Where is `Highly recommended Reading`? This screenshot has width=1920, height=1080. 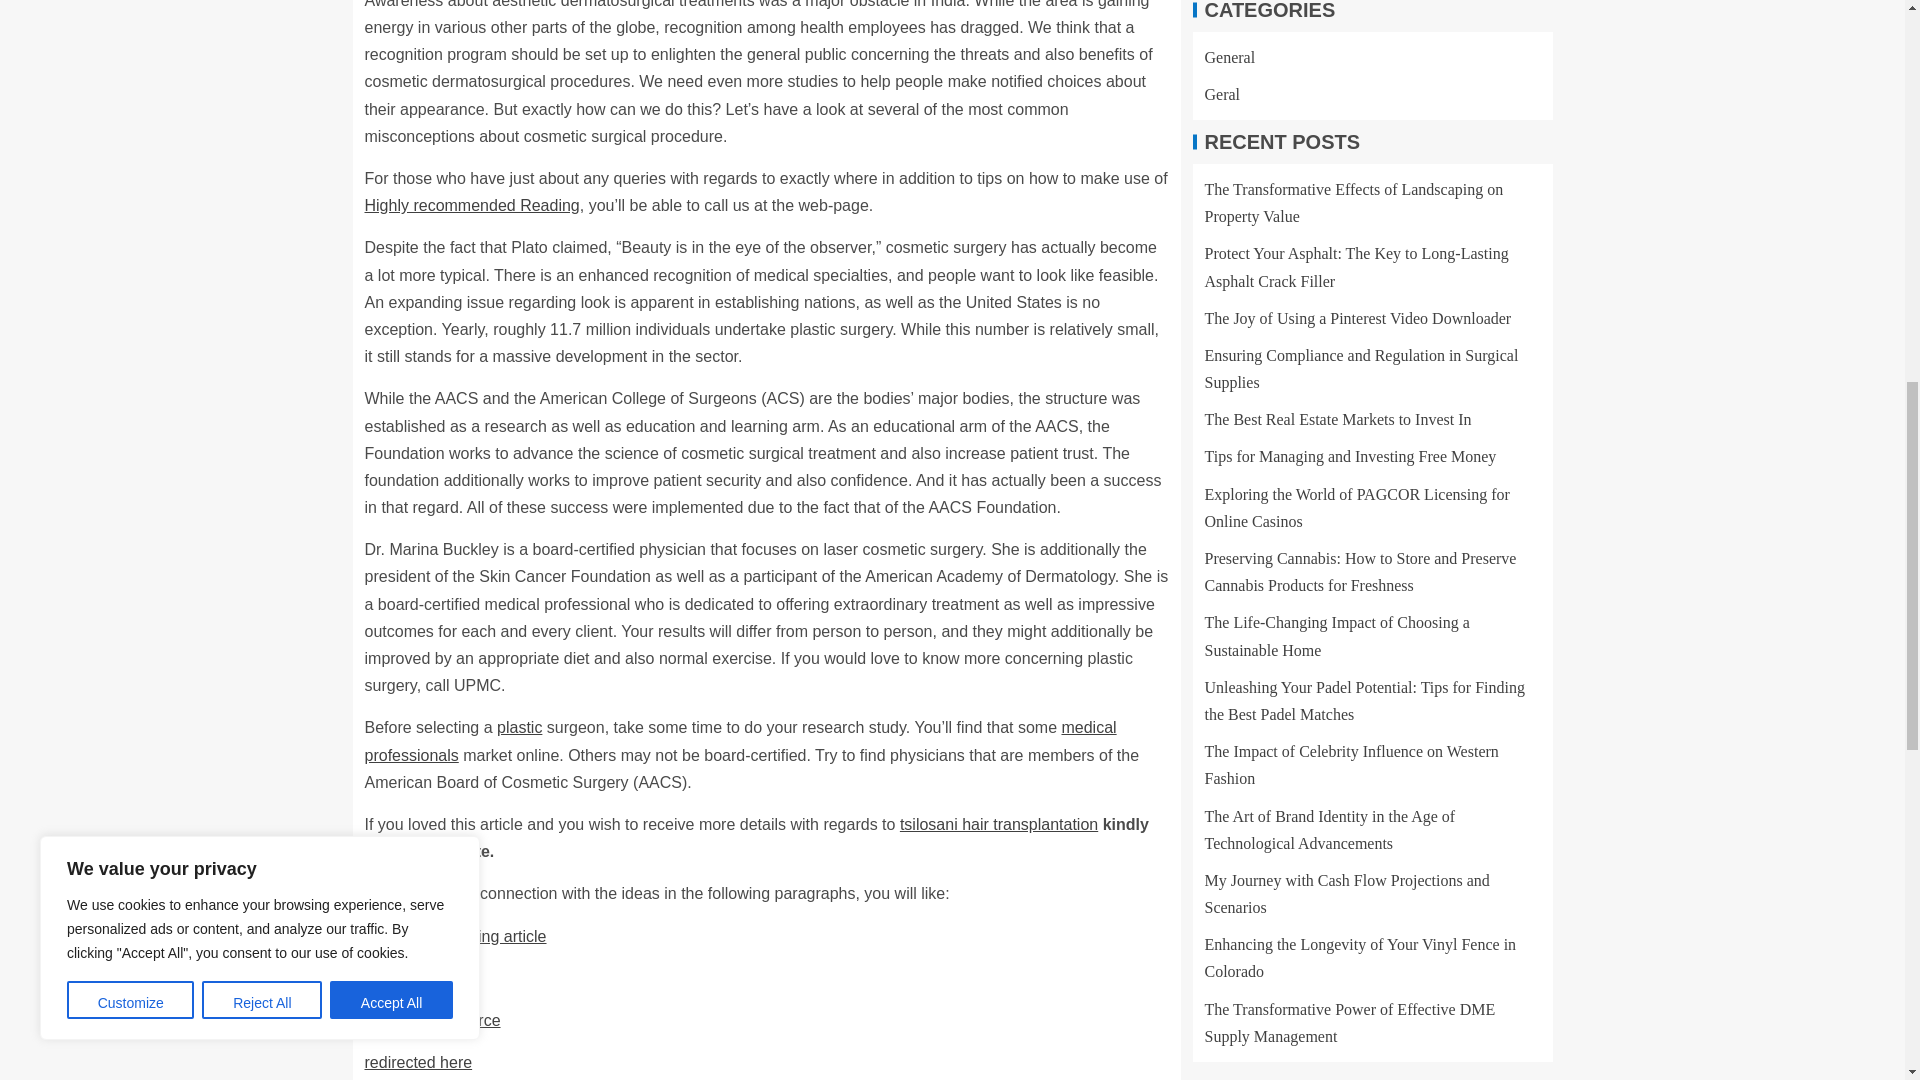
Highly recommended Reading is located at coordinates (472, 204).